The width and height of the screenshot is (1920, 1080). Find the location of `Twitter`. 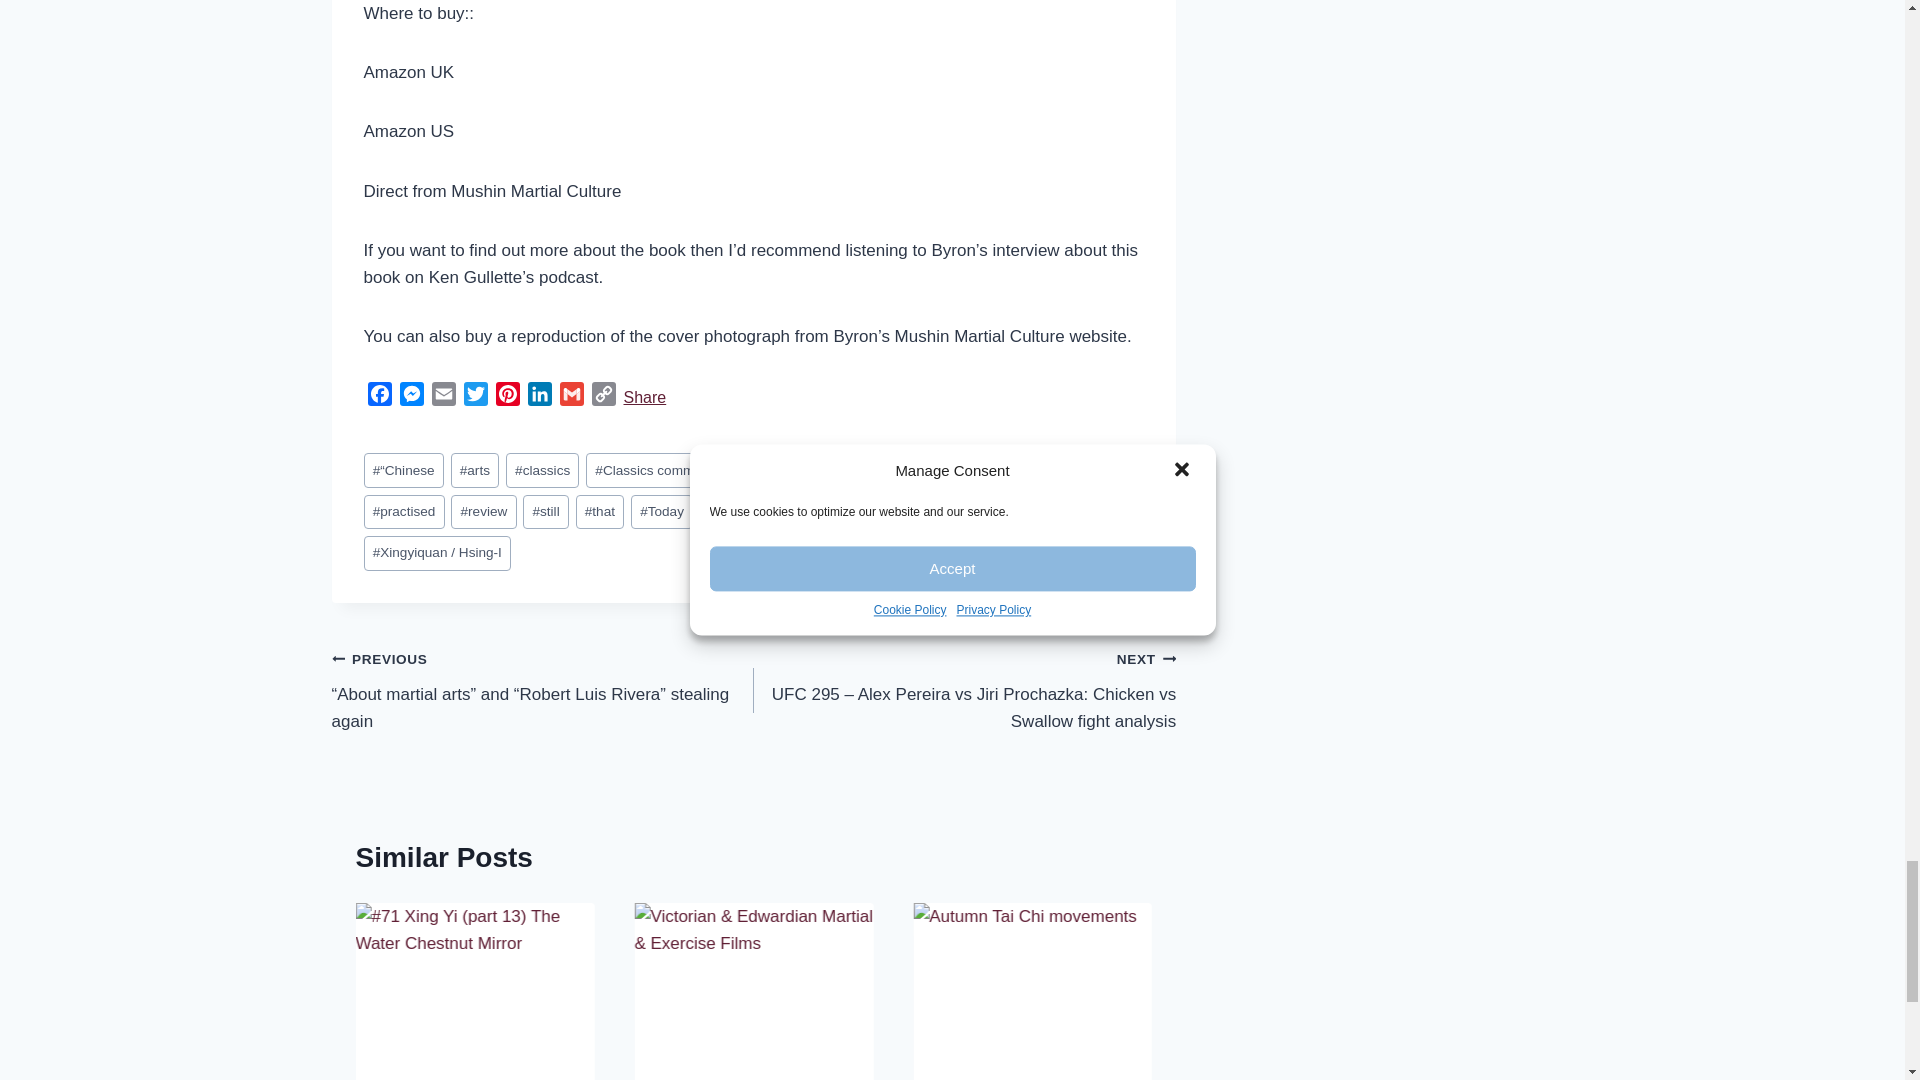

Twitter is located at coordinates (476, 397).